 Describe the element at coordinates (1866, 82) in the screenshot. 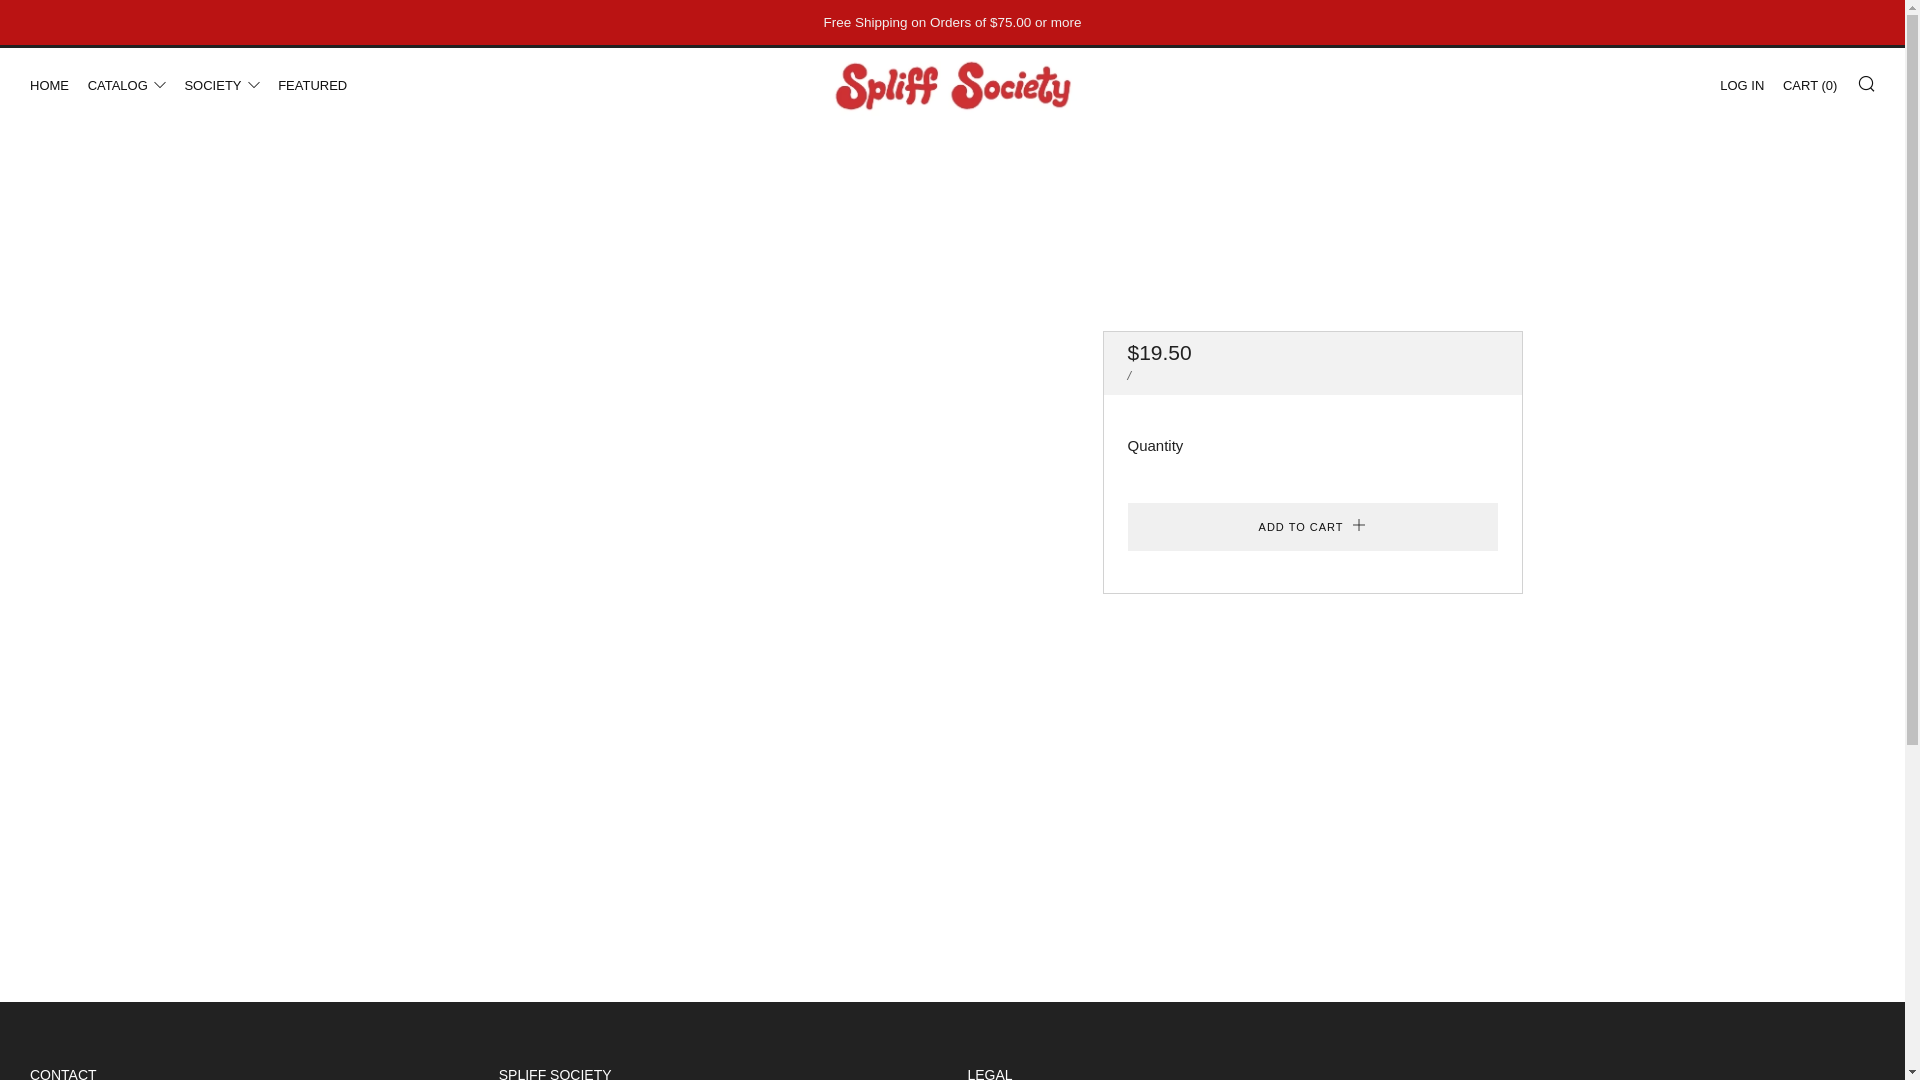

I see `SEARCH` at that location.